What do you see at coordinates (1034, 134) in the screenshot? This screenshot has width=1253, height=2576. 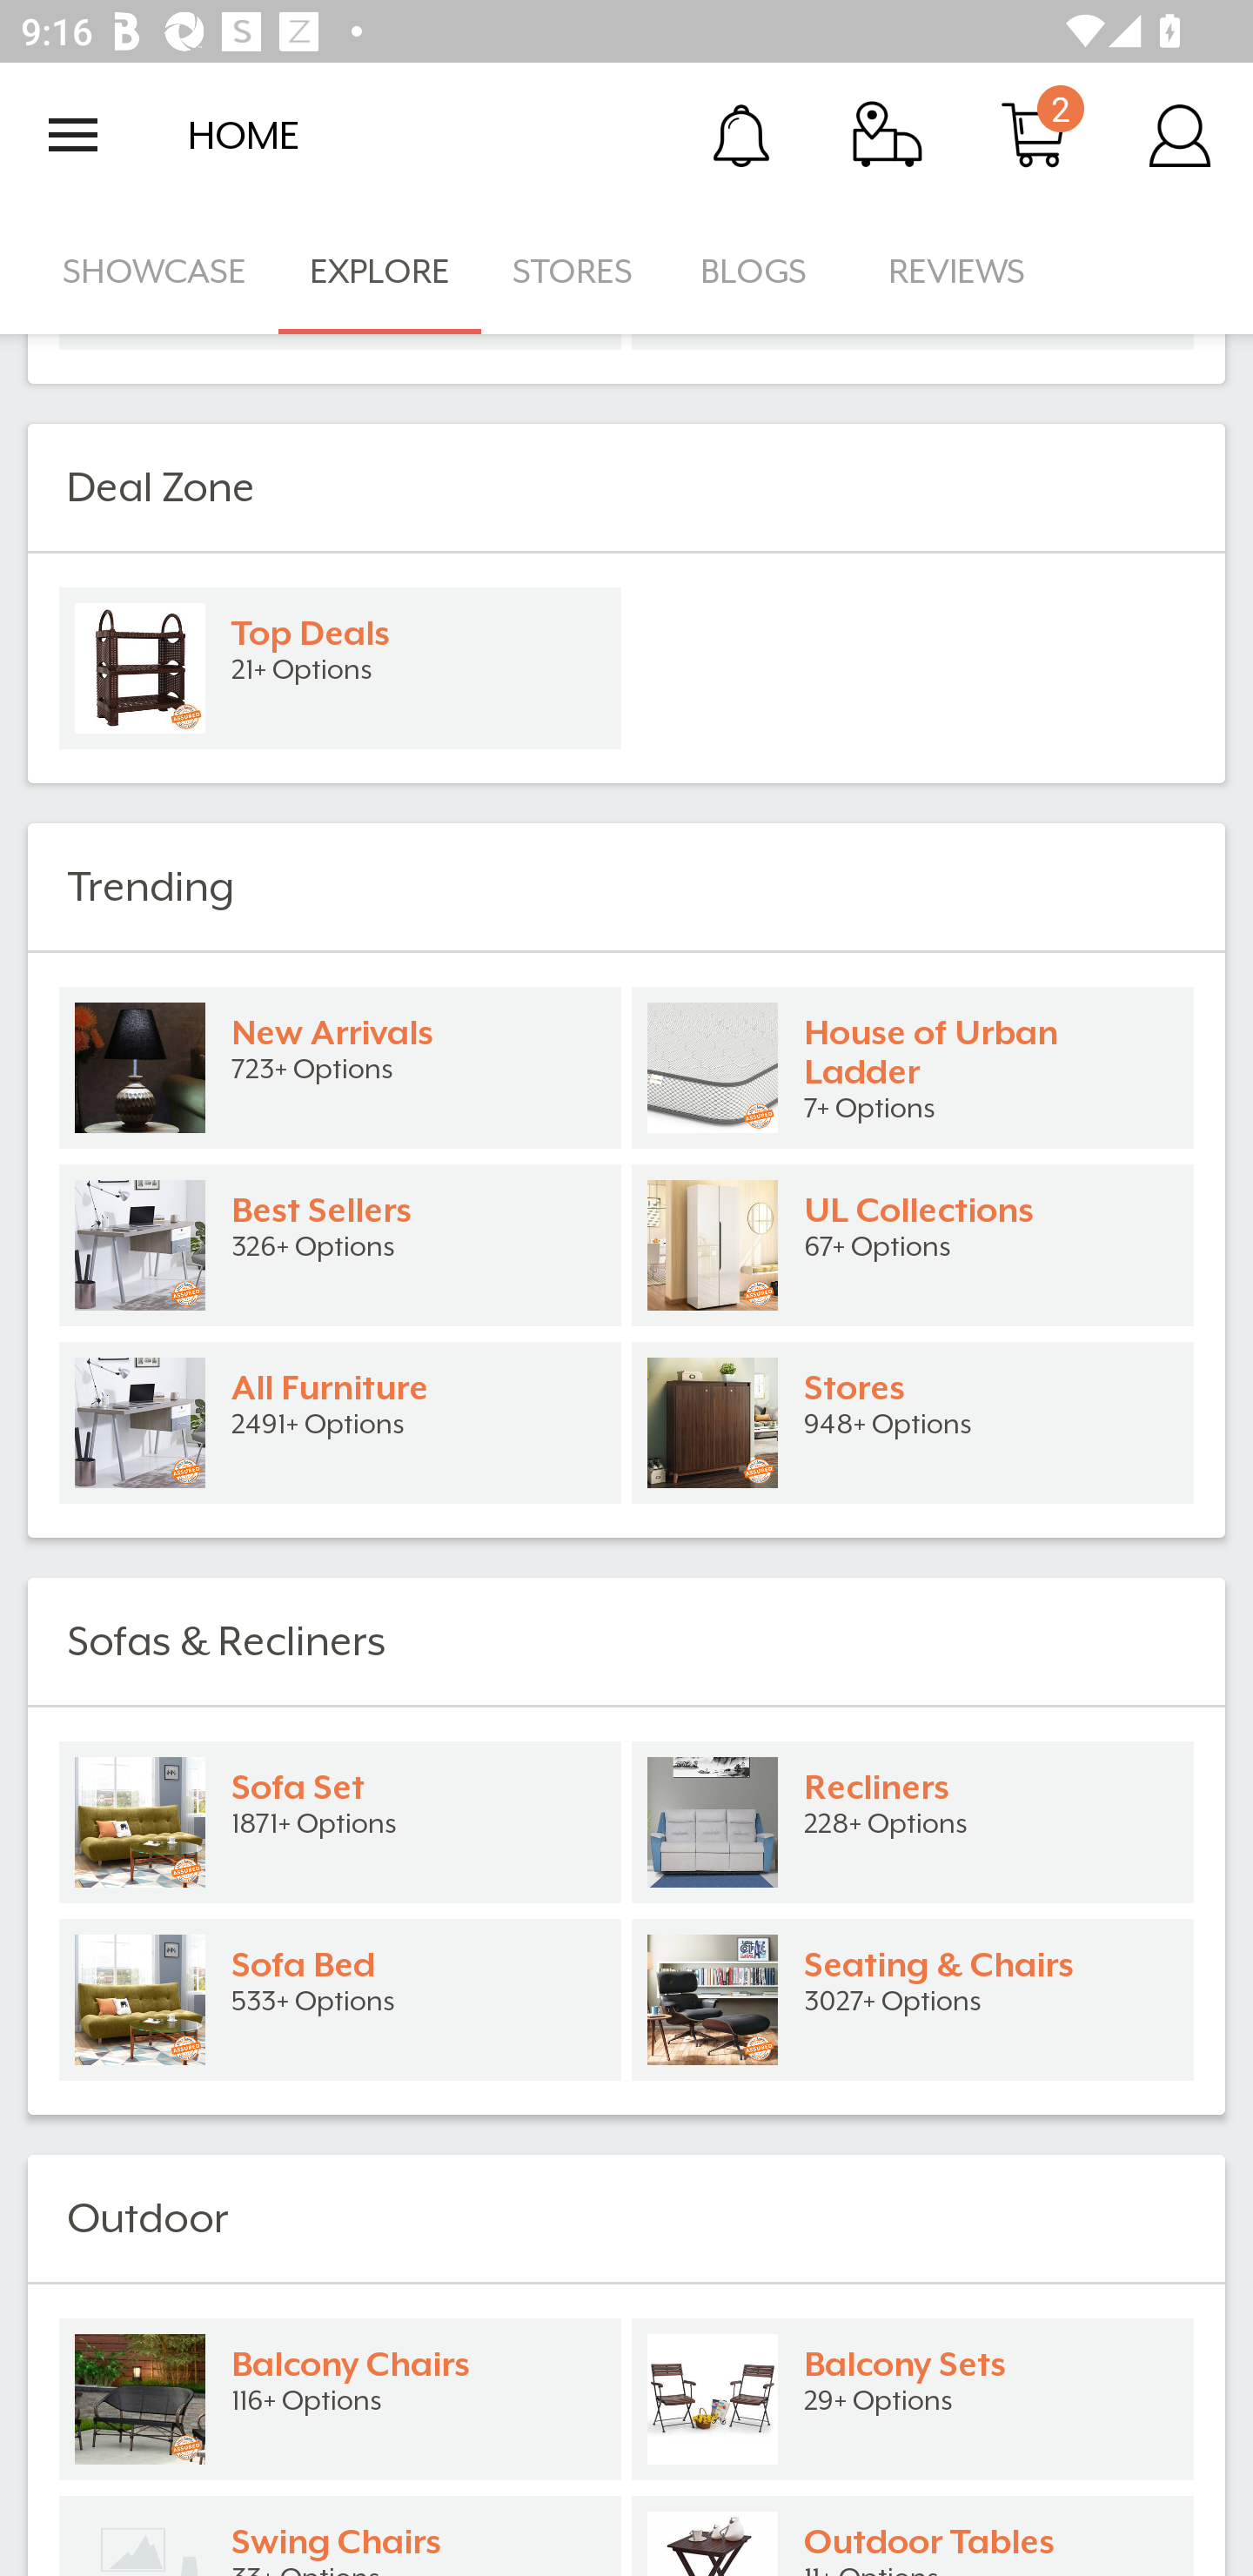 I see `Cart` at bounding box center [1034, 134].